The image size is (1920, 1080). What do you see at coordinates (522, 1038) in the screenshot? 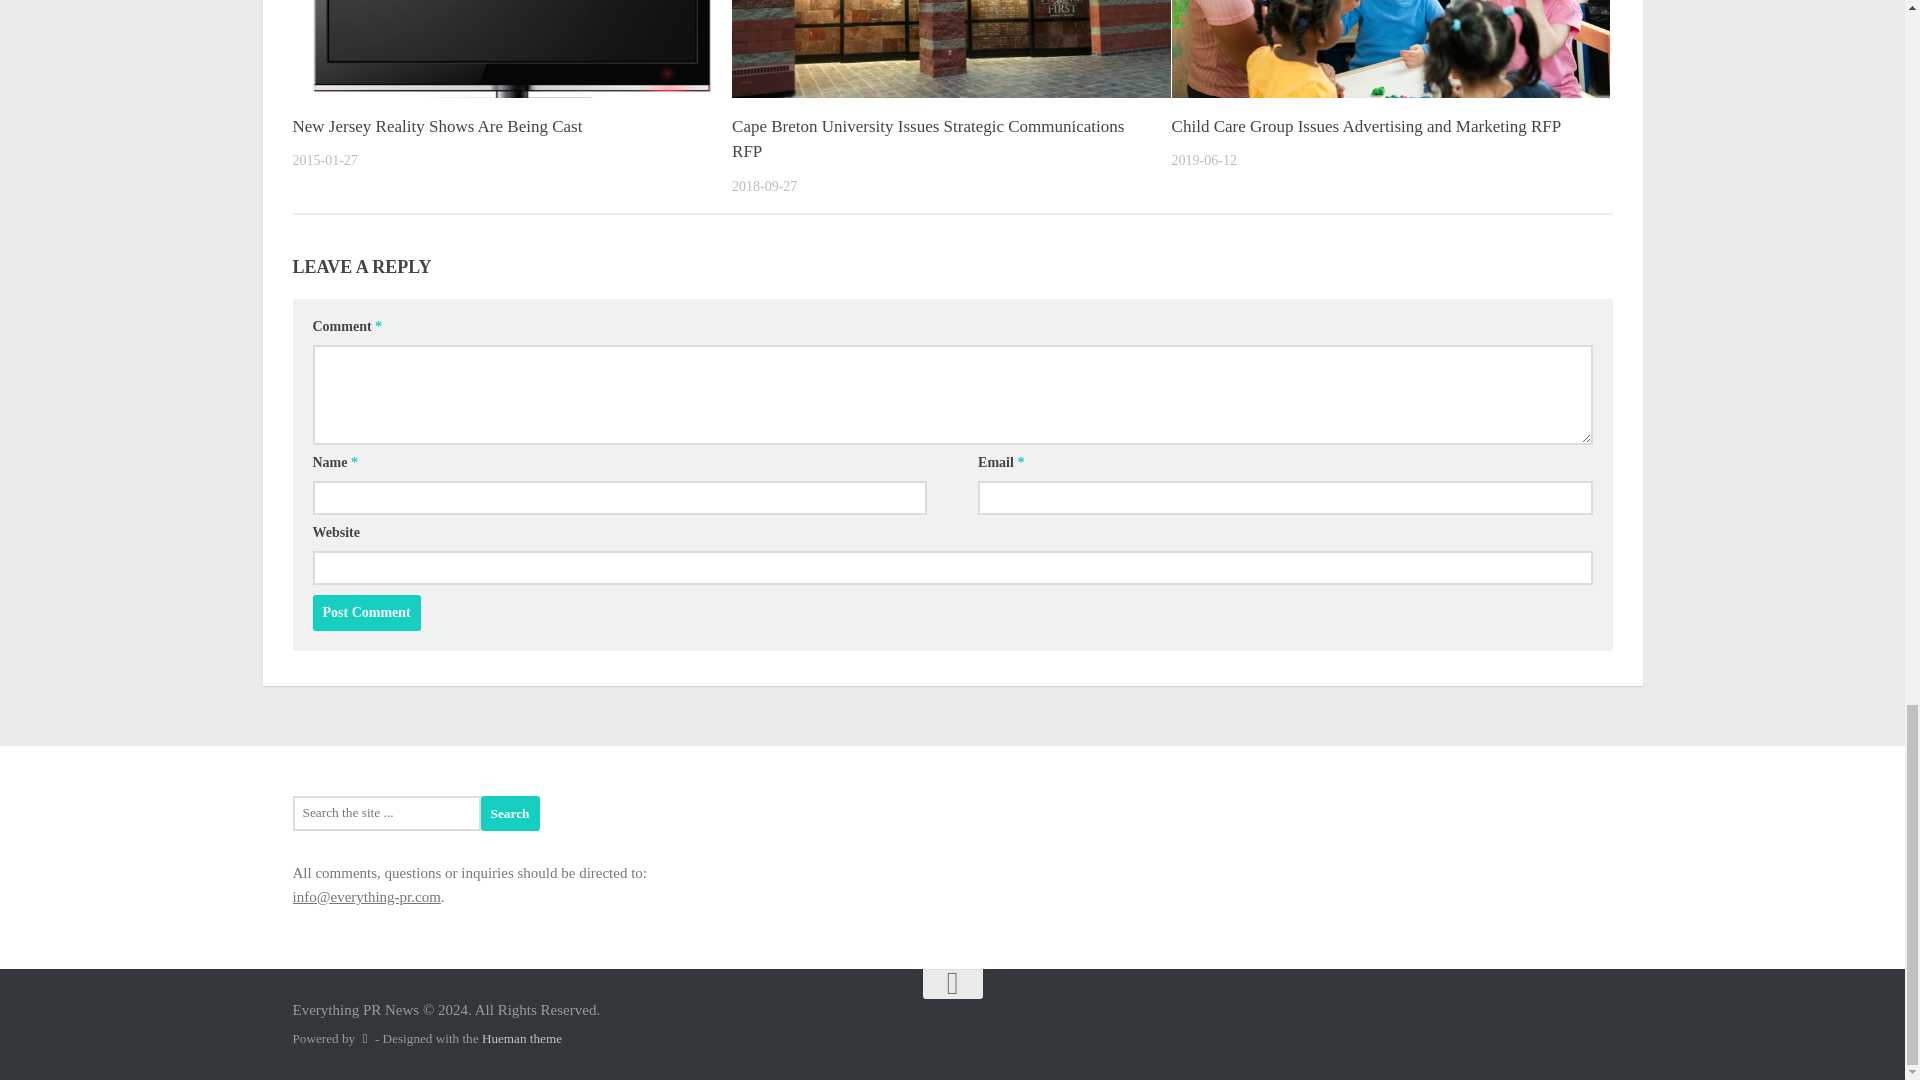
I see `Hueman theme` at bounding box center [522, 1038].